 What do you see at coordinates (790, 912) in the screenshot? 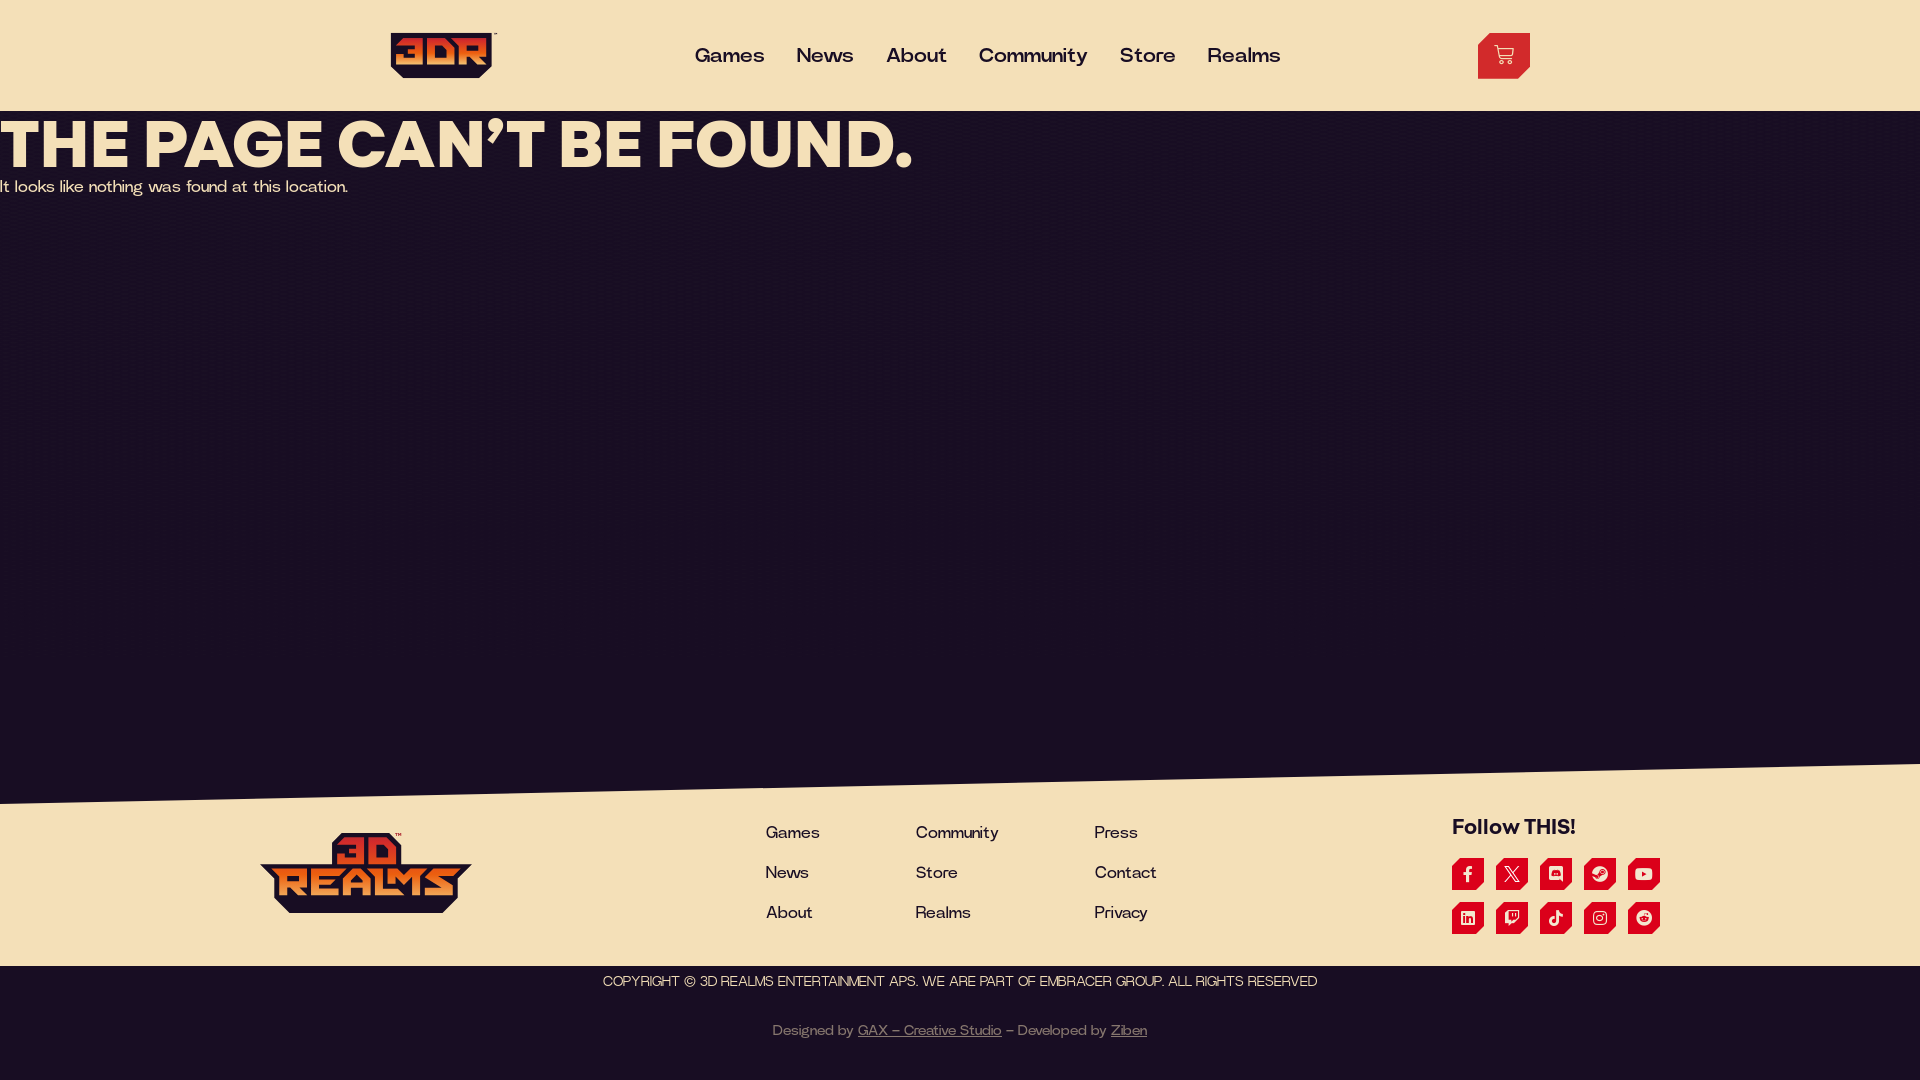
I see `About` at bounding box center [790, 912].